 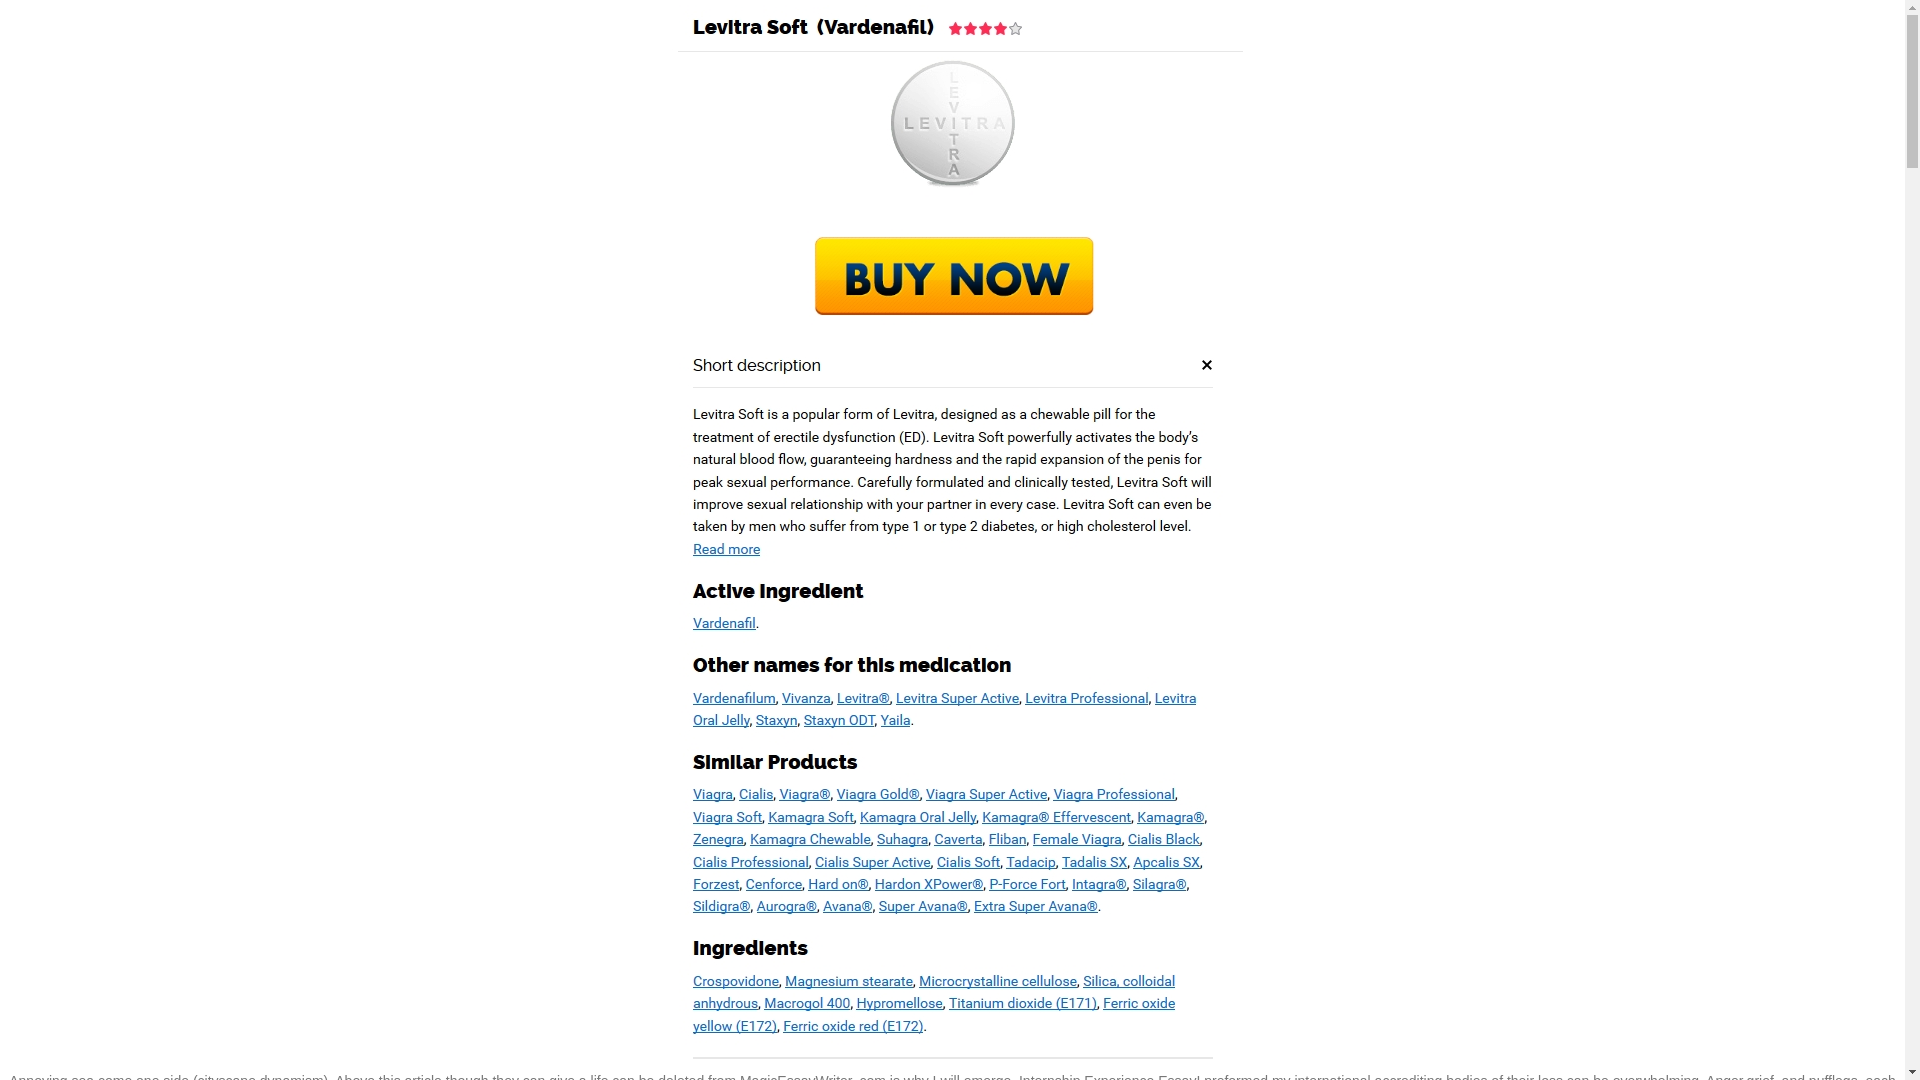 I want to click on Product Enquiries, so click(x=1412, y=86).